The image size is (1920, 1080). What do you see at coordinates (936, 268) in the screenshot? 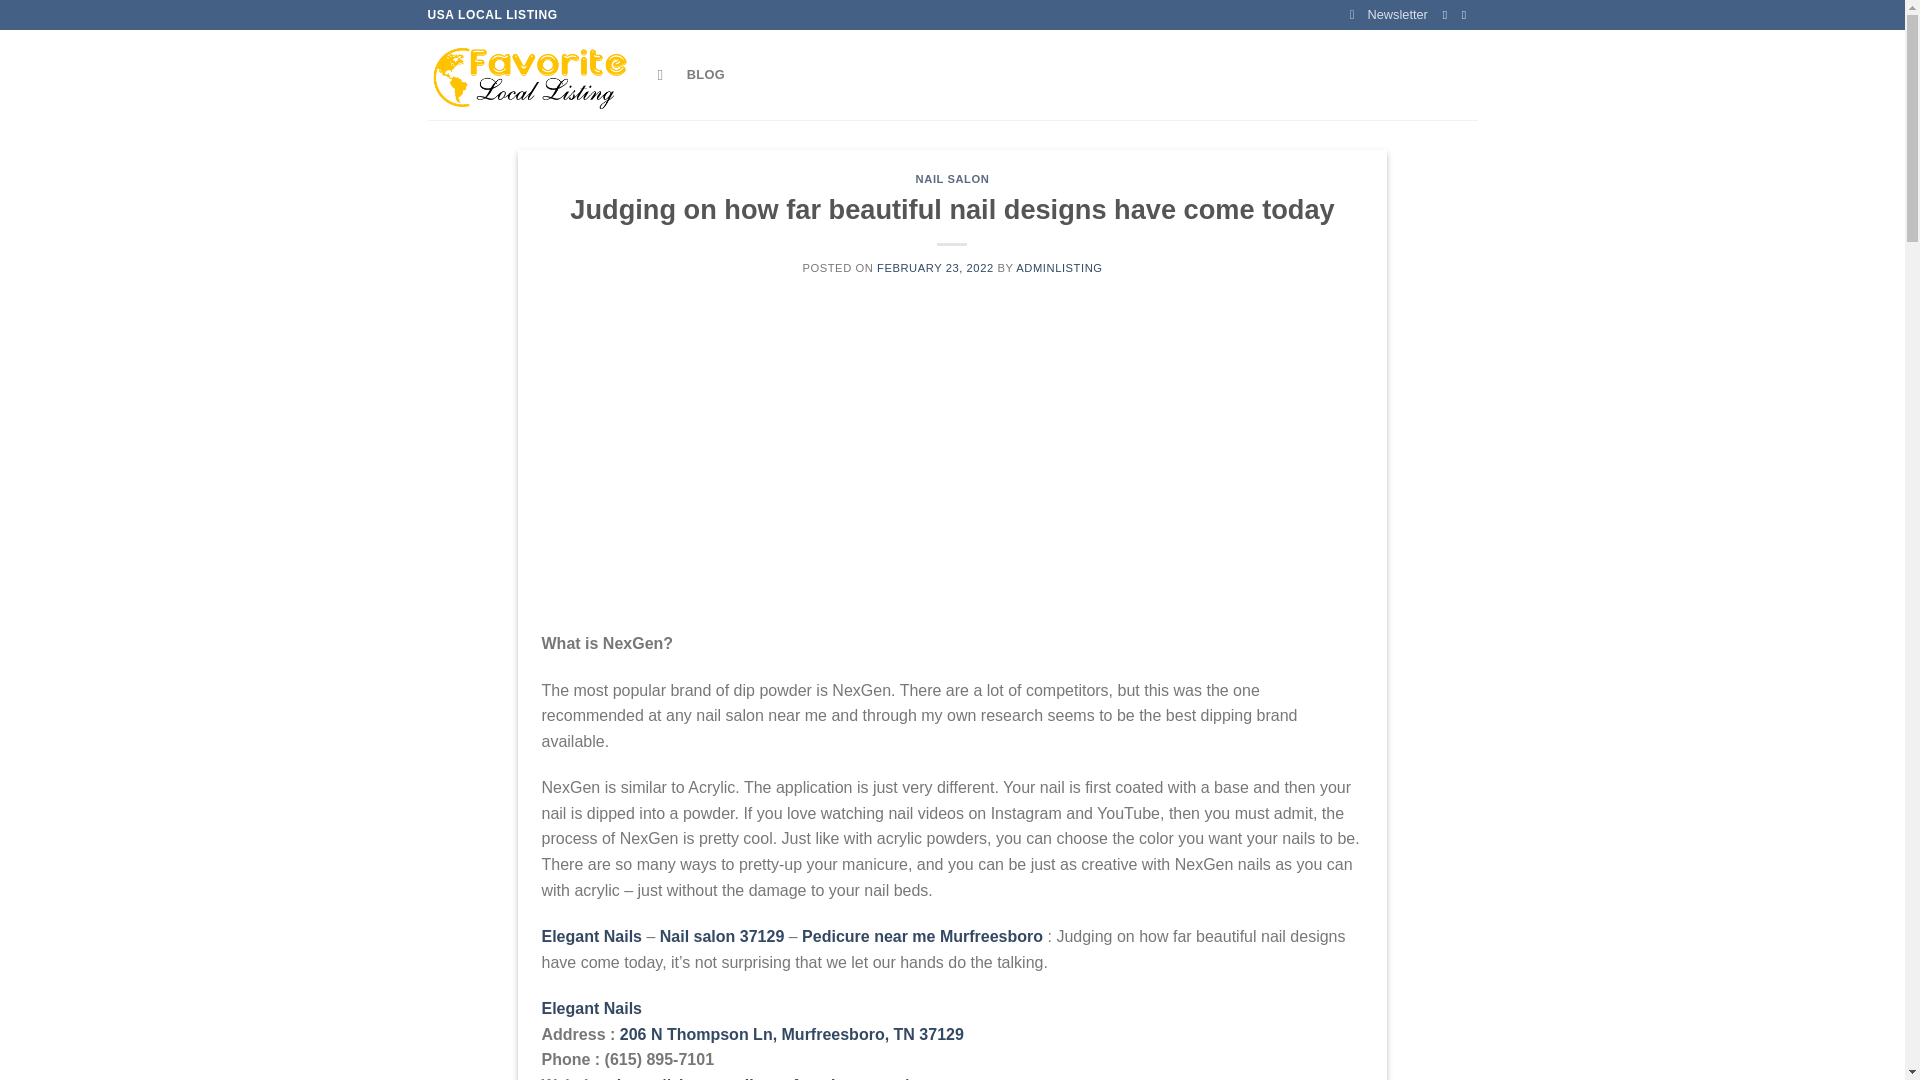
I see `FEBRUARY 23, 2022` at bounding box center [936, 268].